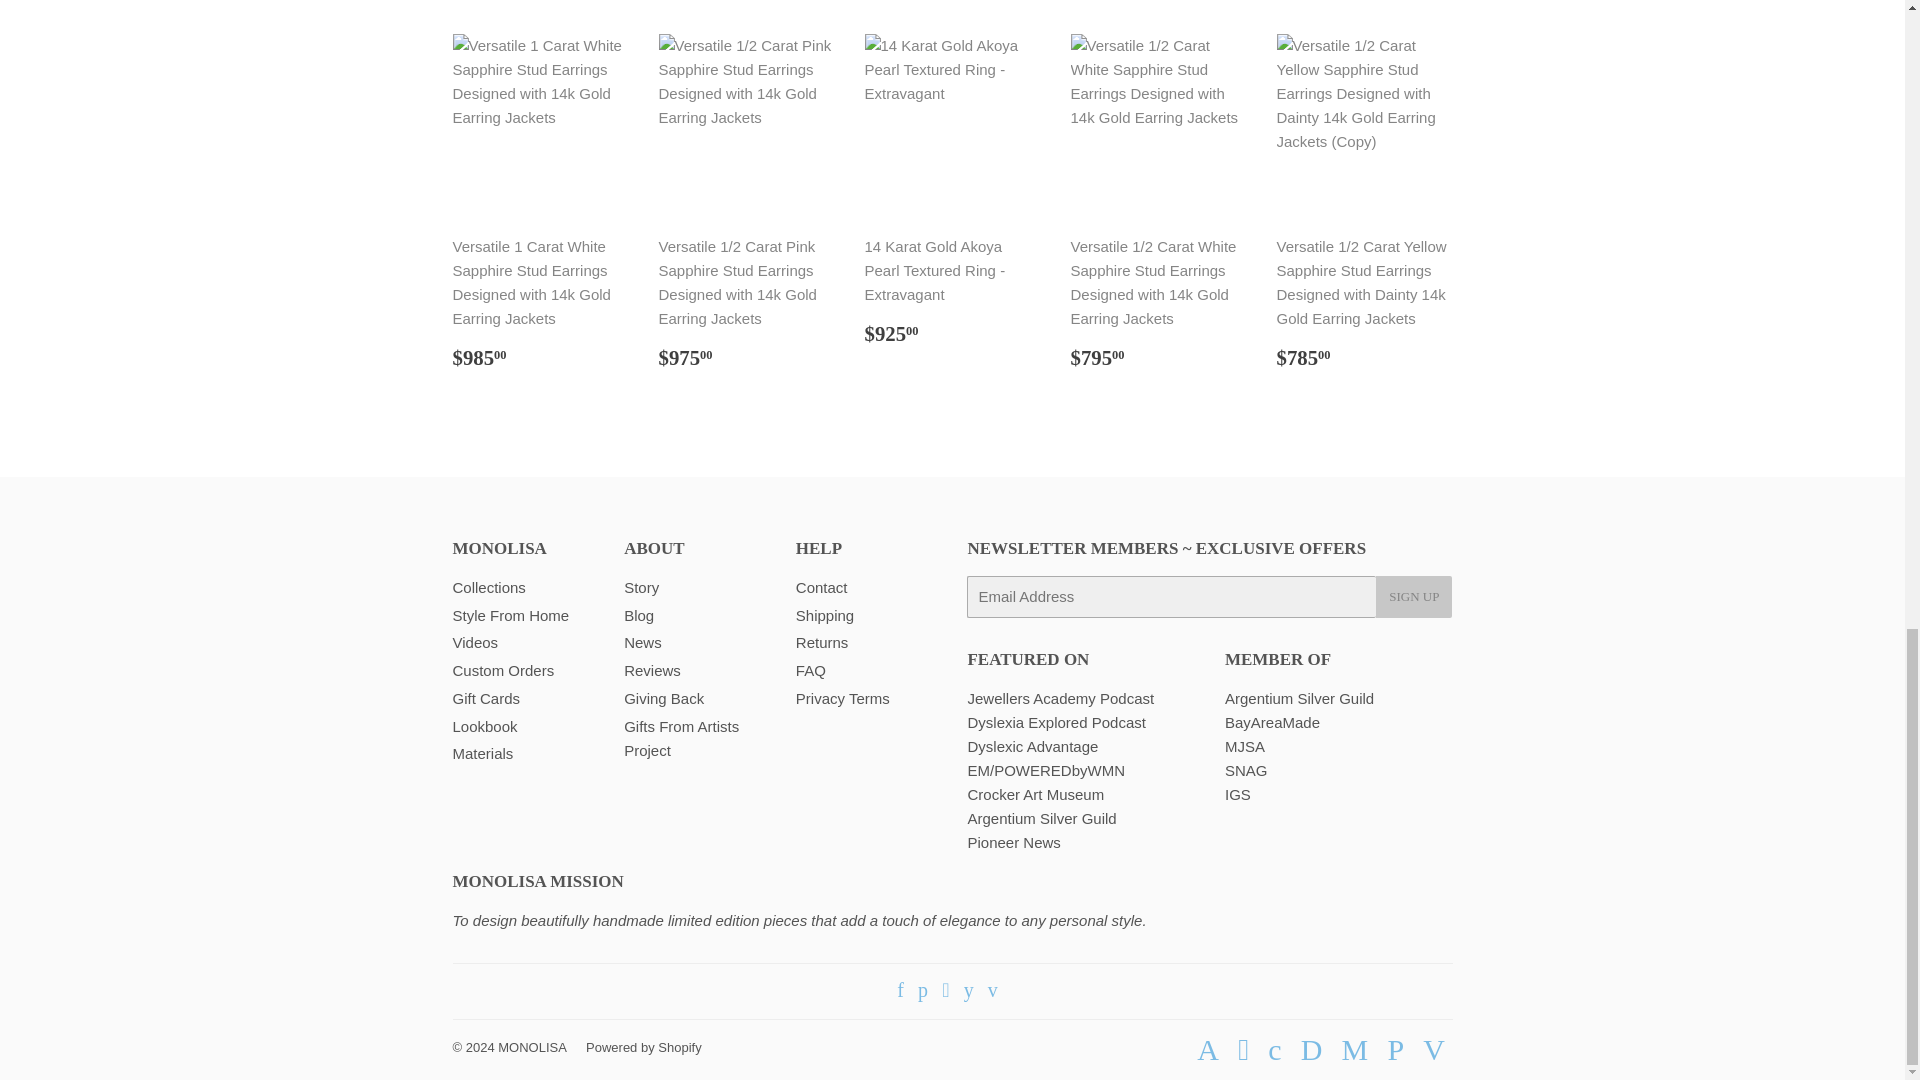  What do you see at coordinates (1032, 746) in the screenshot?
I see `Dyslexia Advantage` at bounding box center [1032, 746].